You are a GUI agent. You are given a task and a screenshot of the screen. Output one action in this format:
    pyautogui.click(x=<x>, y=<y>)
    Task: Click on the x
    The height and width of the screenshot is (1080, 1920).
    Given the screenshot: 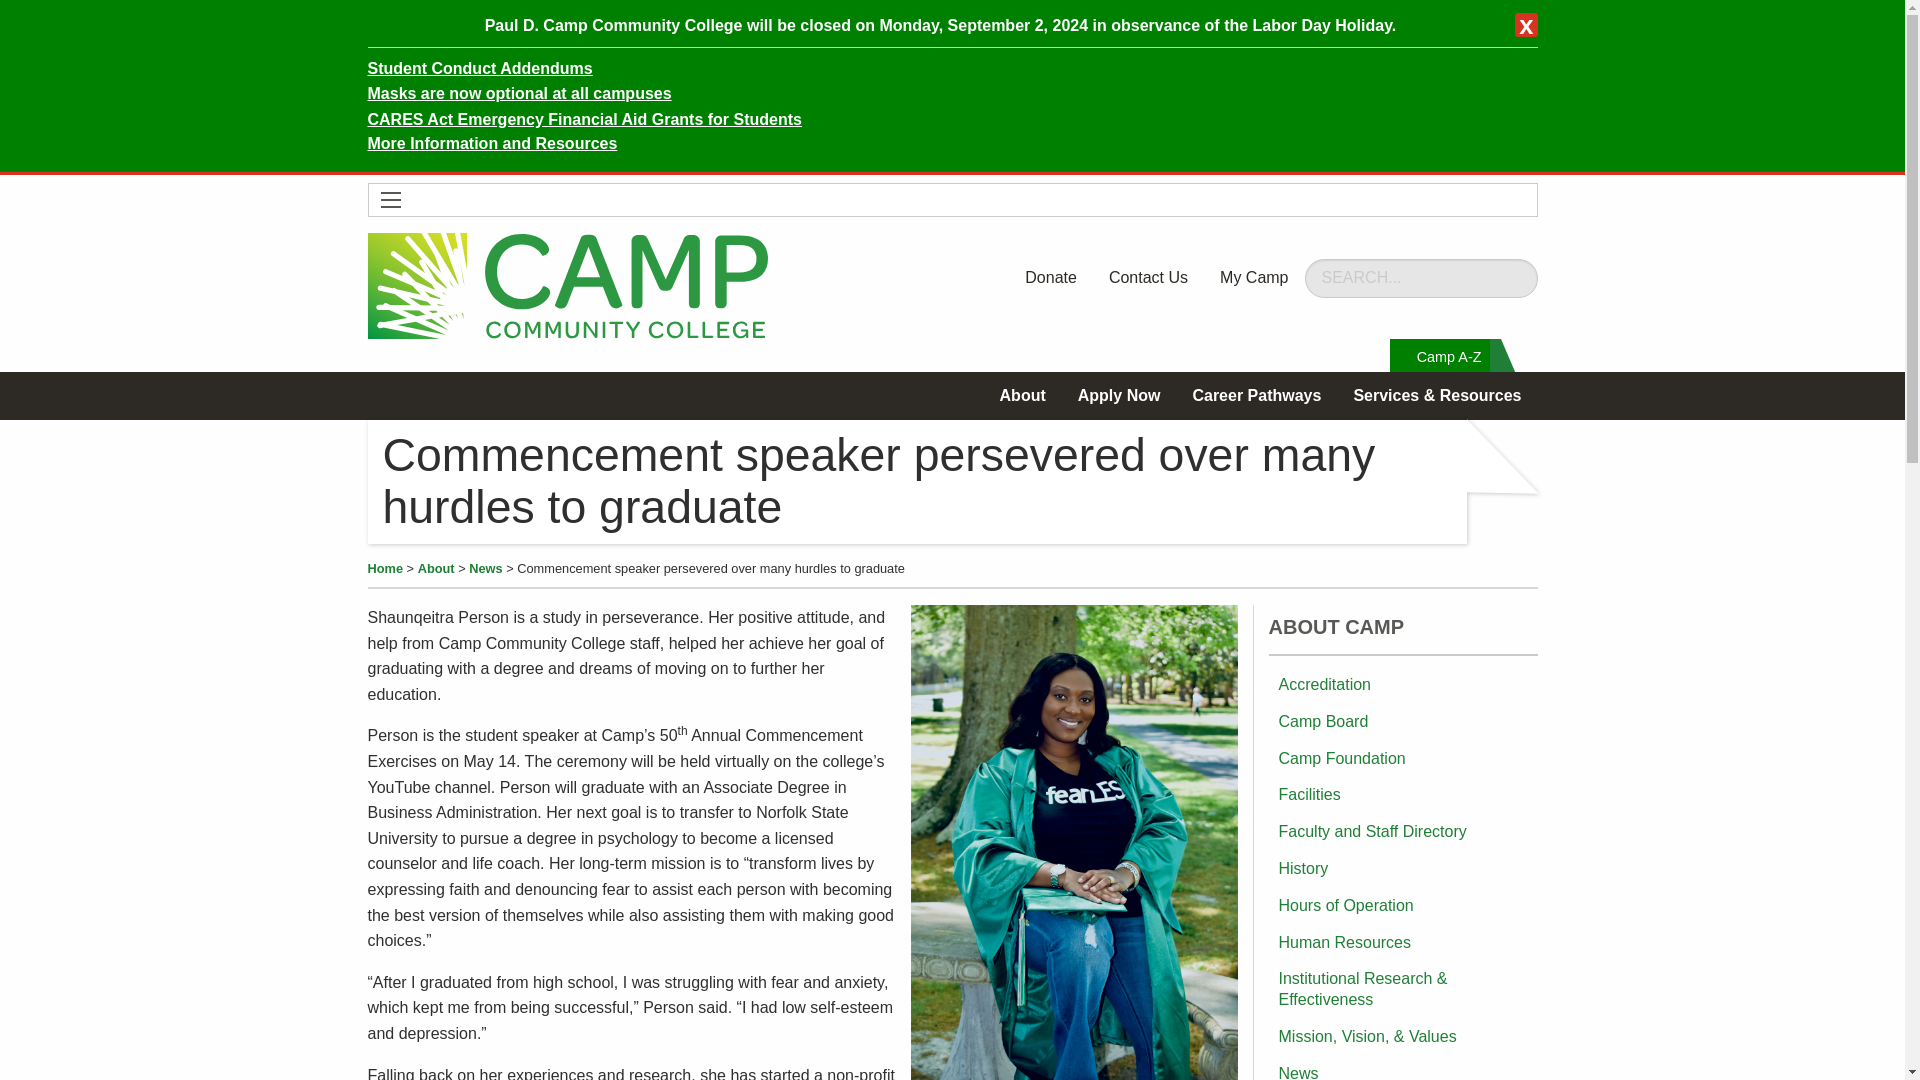 What is the action you would take?
    pyautogui.click(x=1526, y=24)
    